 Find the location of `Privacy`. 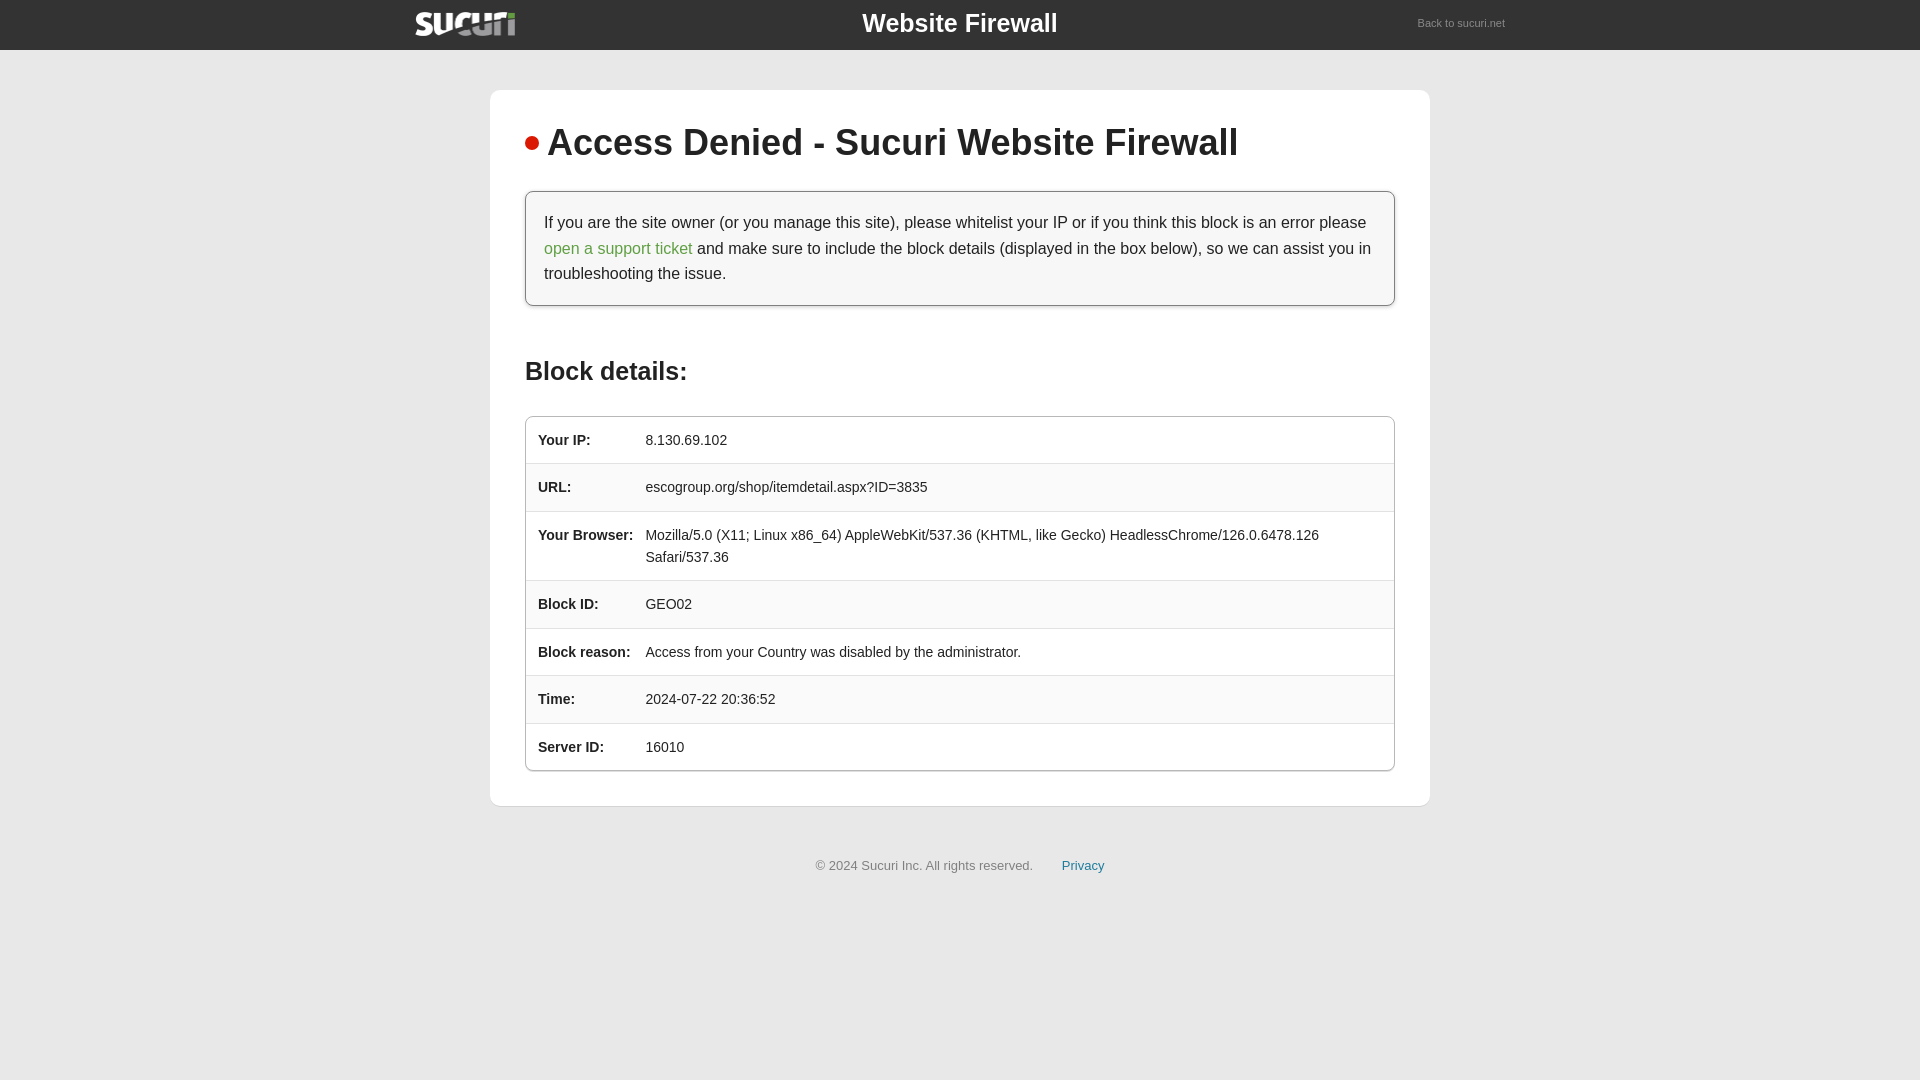

Privacy is located at coordinates (1083, 864).